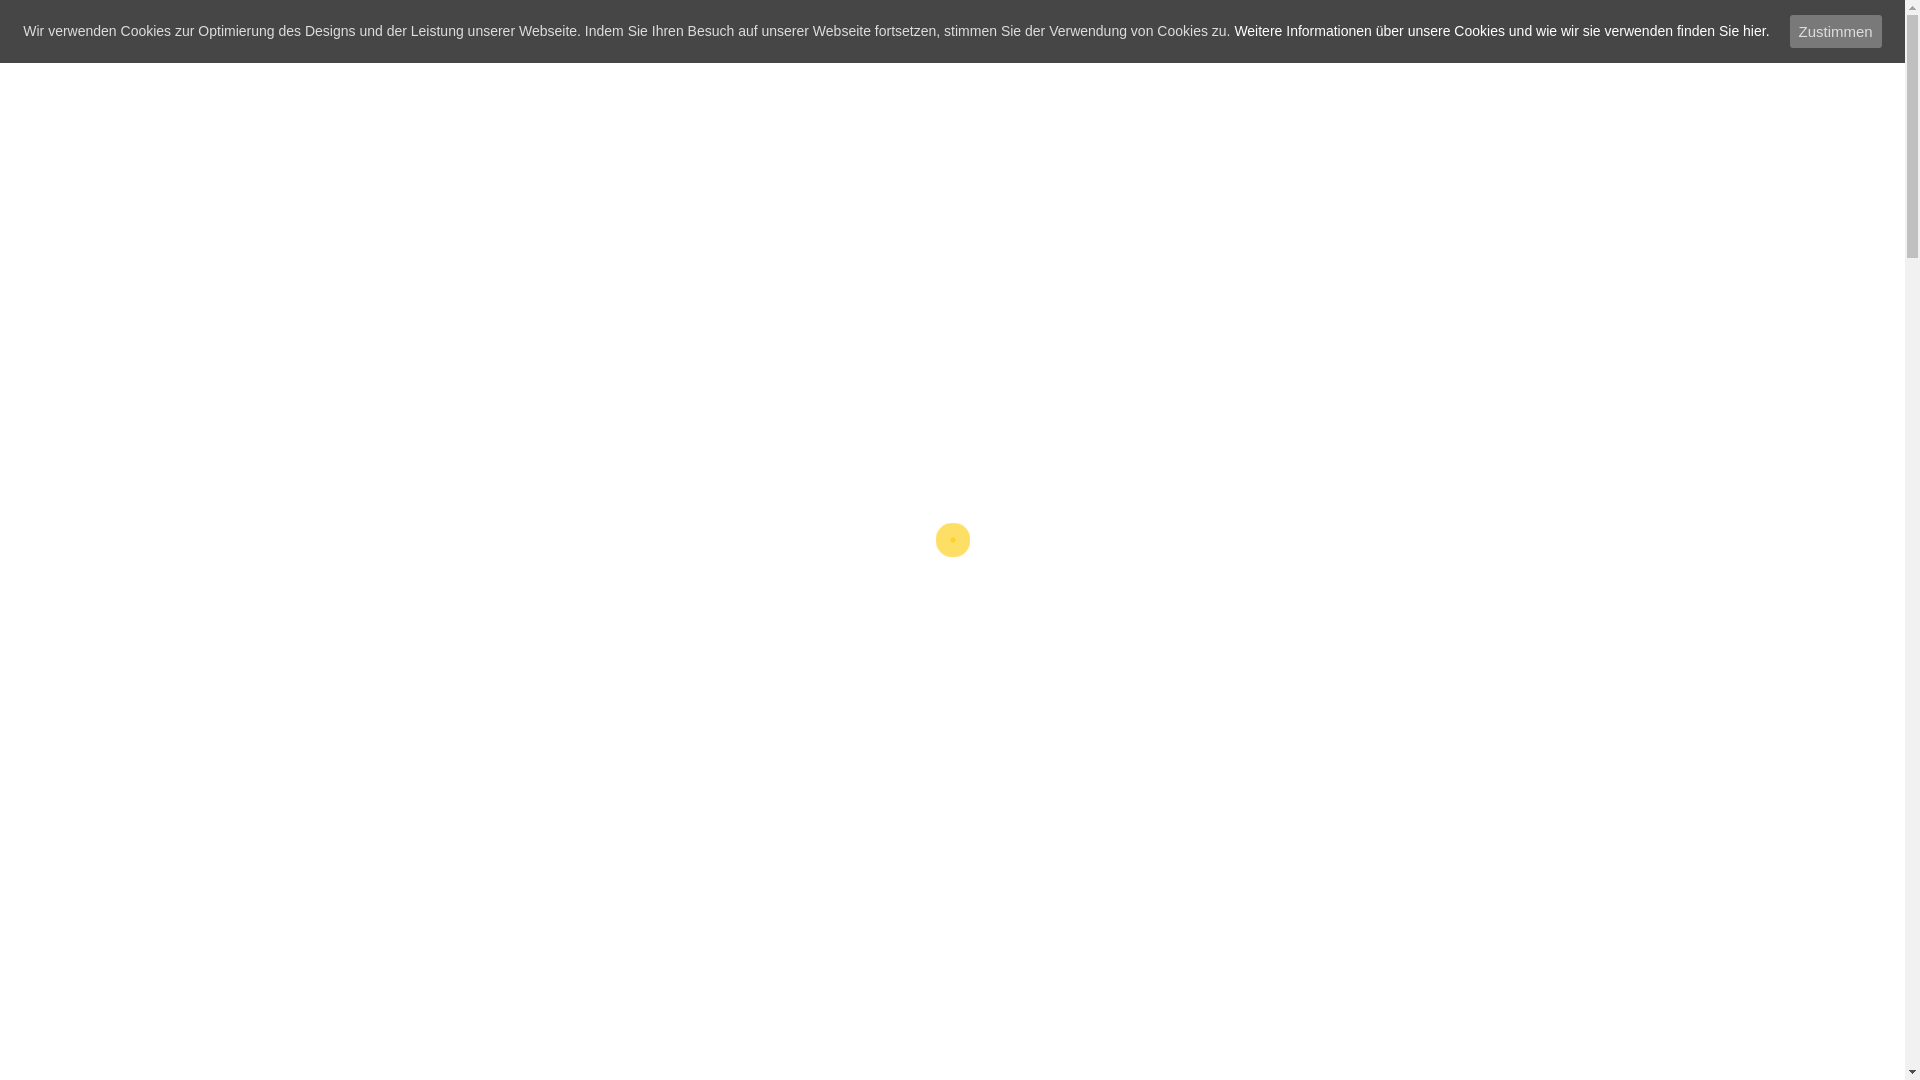  I want to click on HOME, so click(447, 403).